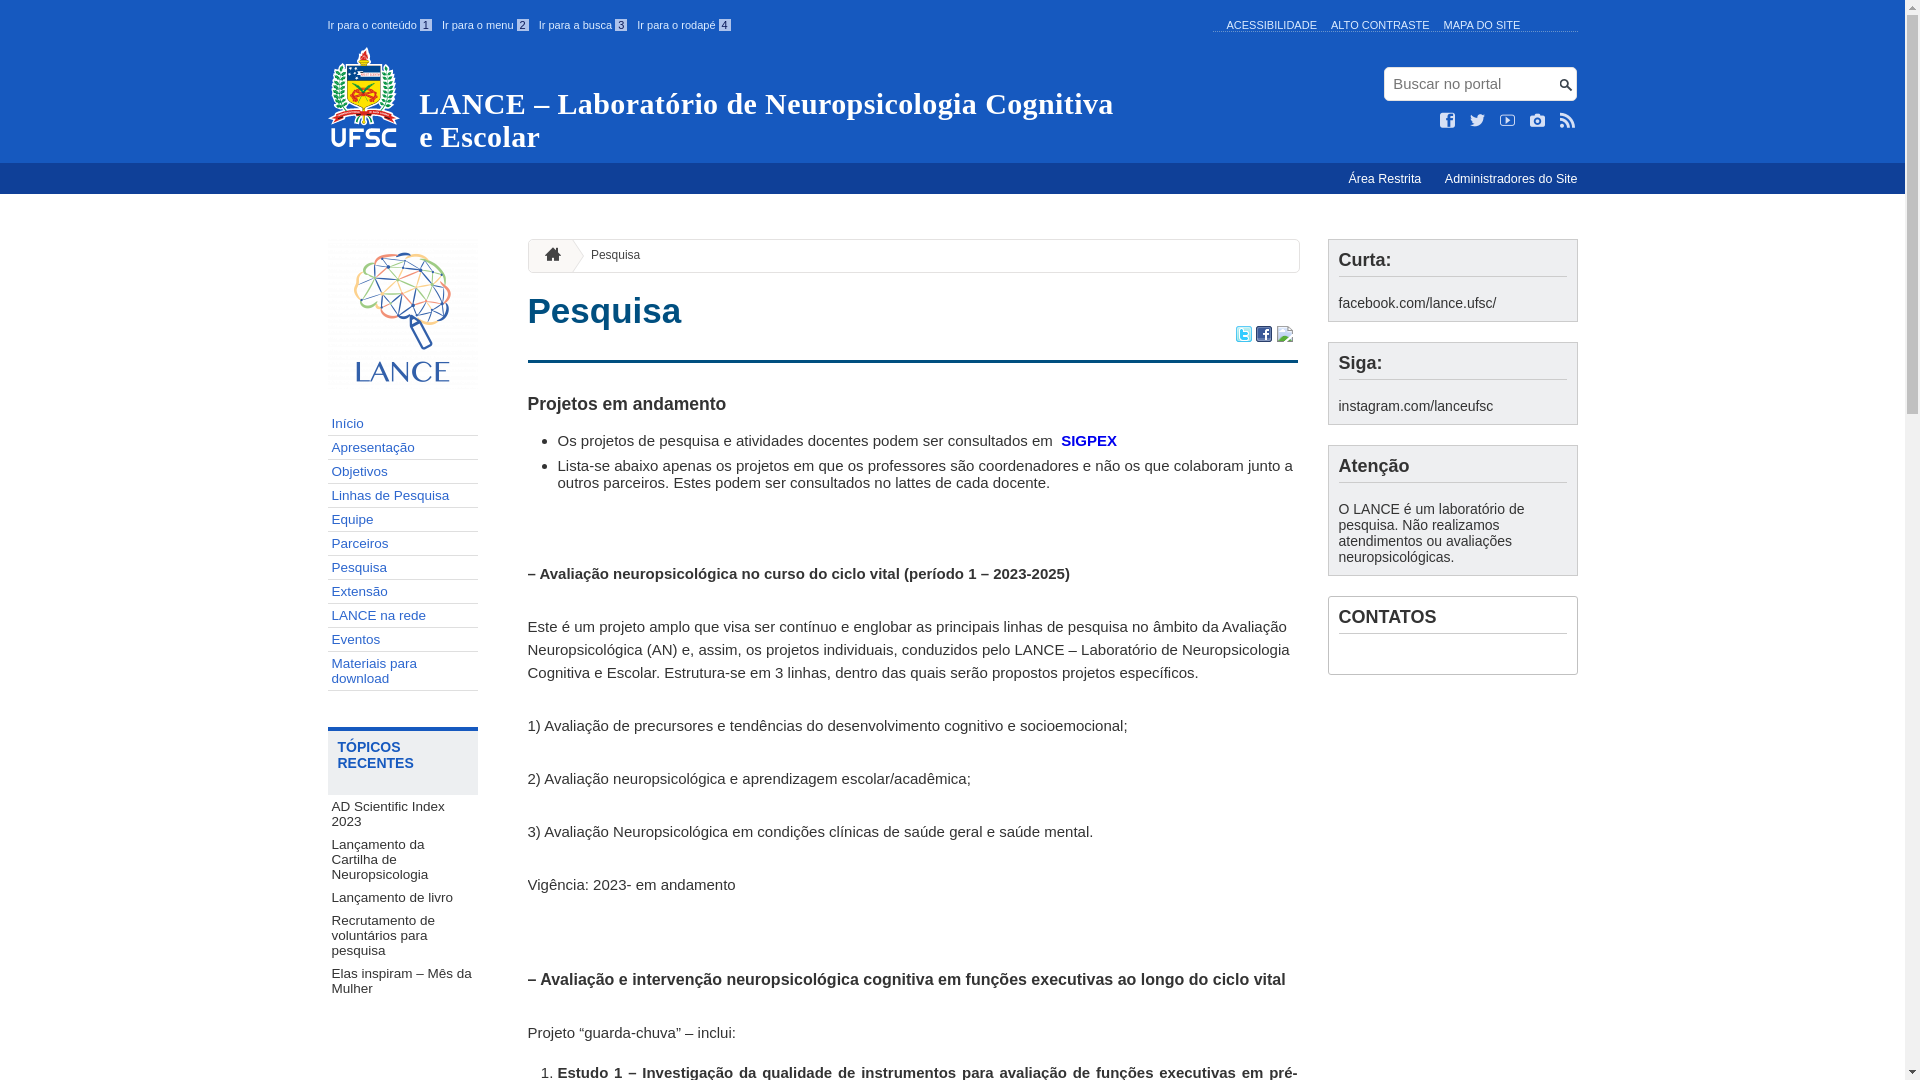 The height and width of the screenshot is (1080, 1920). What do you see at coordinates (403, 472) in the screenshot?
I see `Objetivos` at bounding box center [403, 472].